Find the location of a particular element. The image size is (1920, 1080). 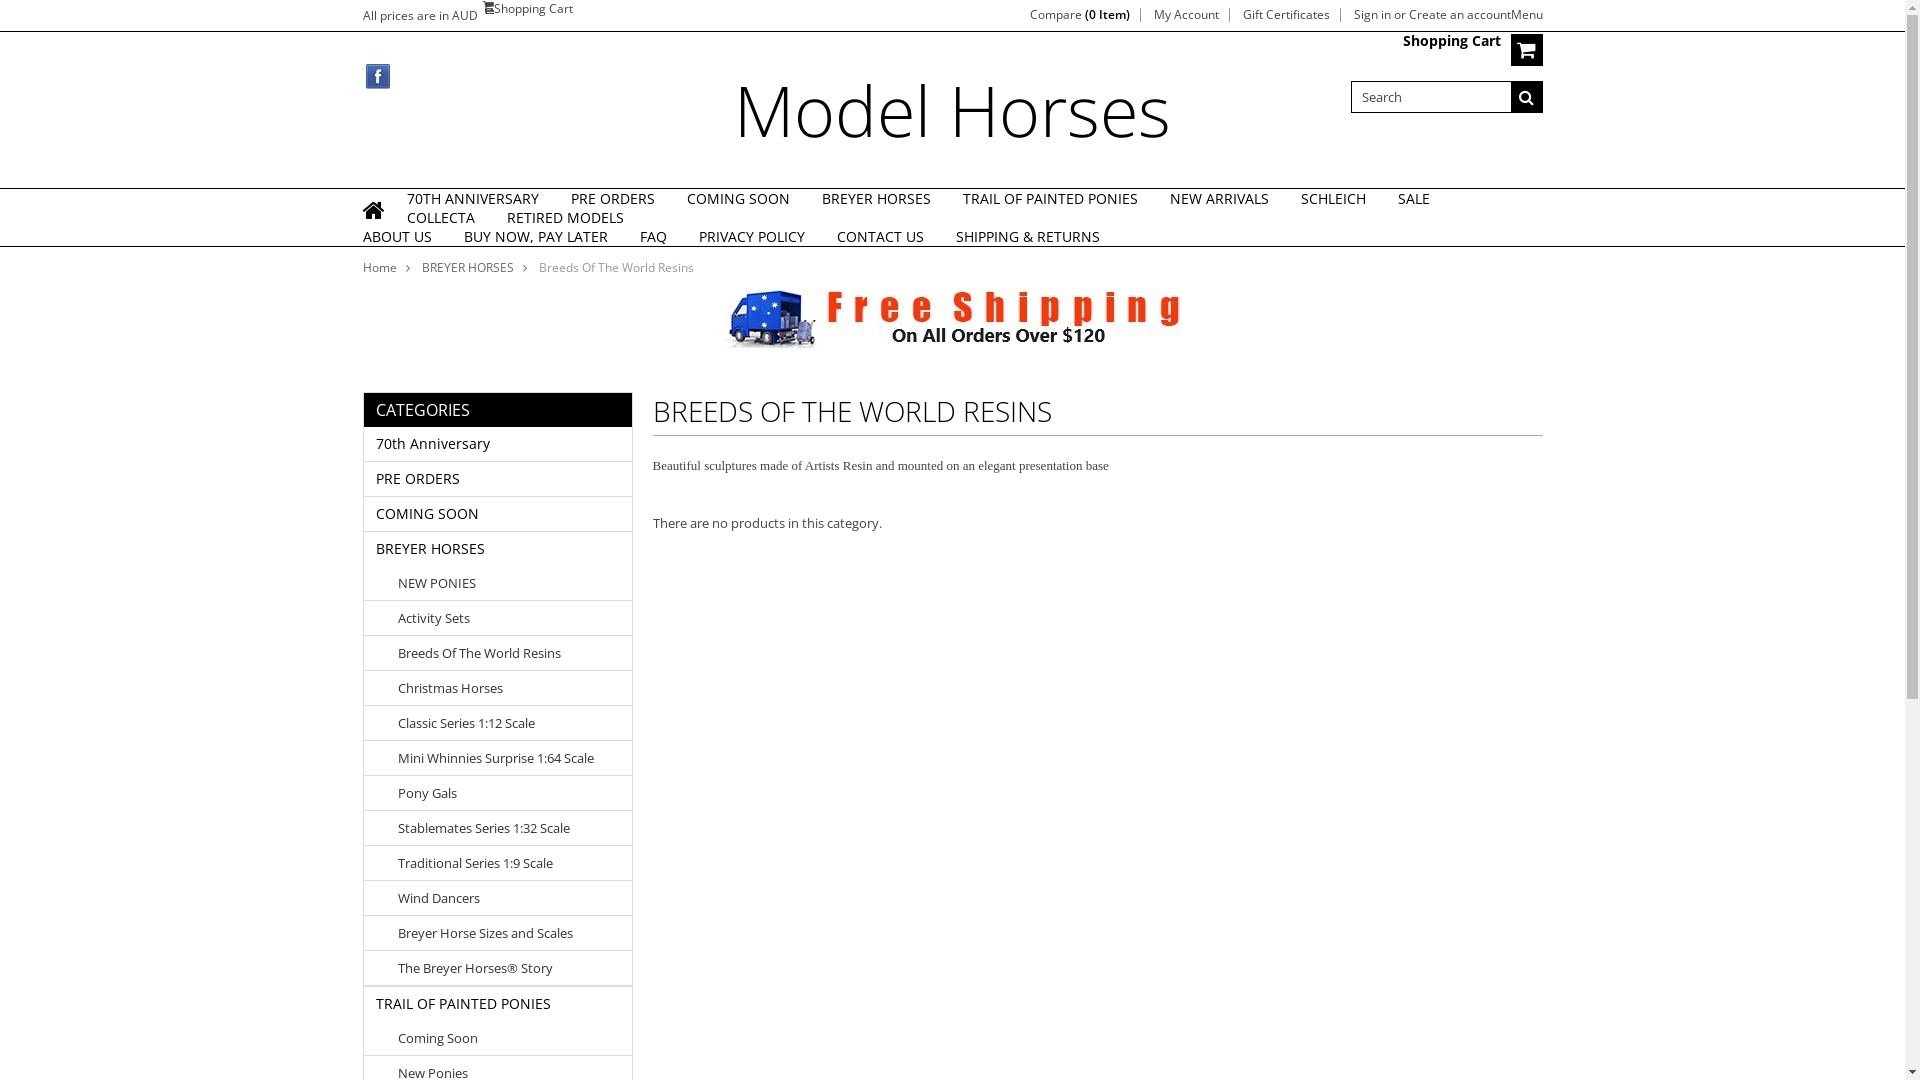

Coming Soon is located at coordinates (503, 1038).